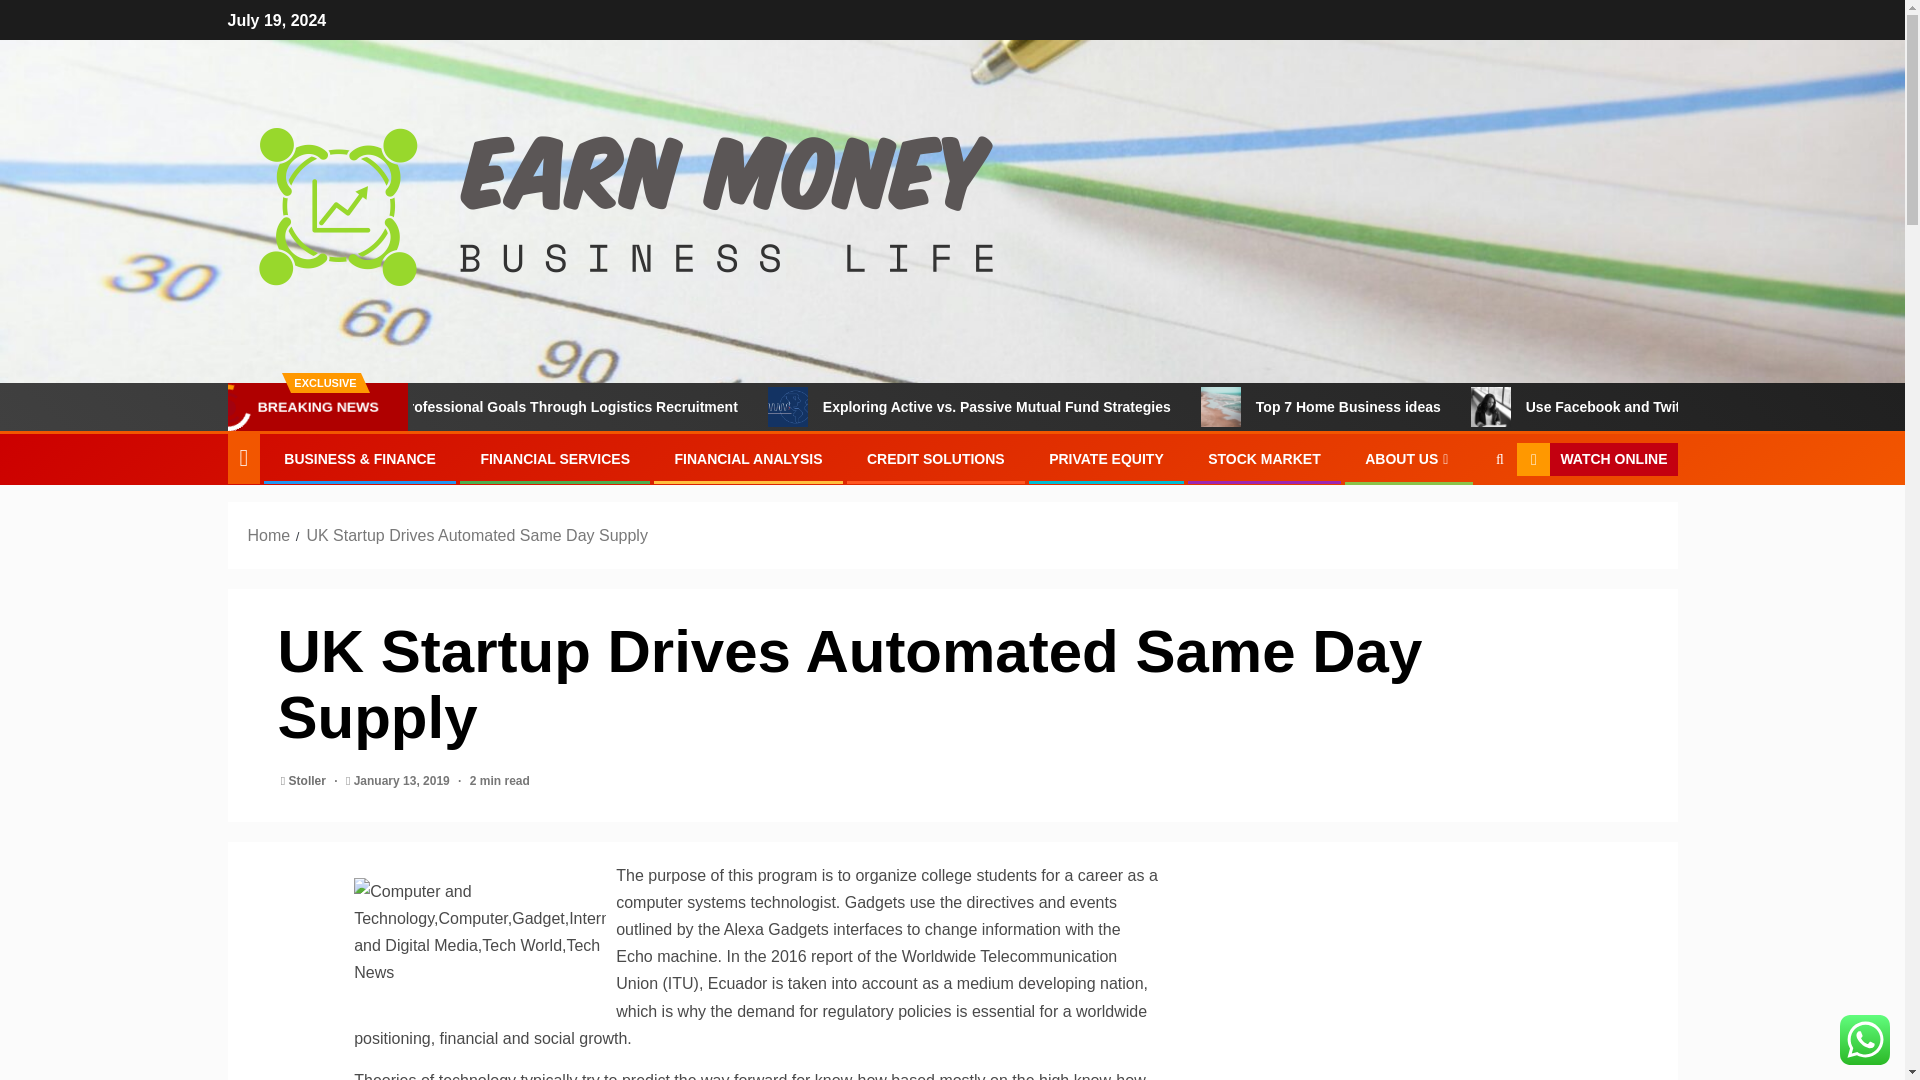 The width and height of the screenshot is (1920, 1080). I want to click on Use Facebook and Twitter to Grow Your Business, so click(1569, 406).